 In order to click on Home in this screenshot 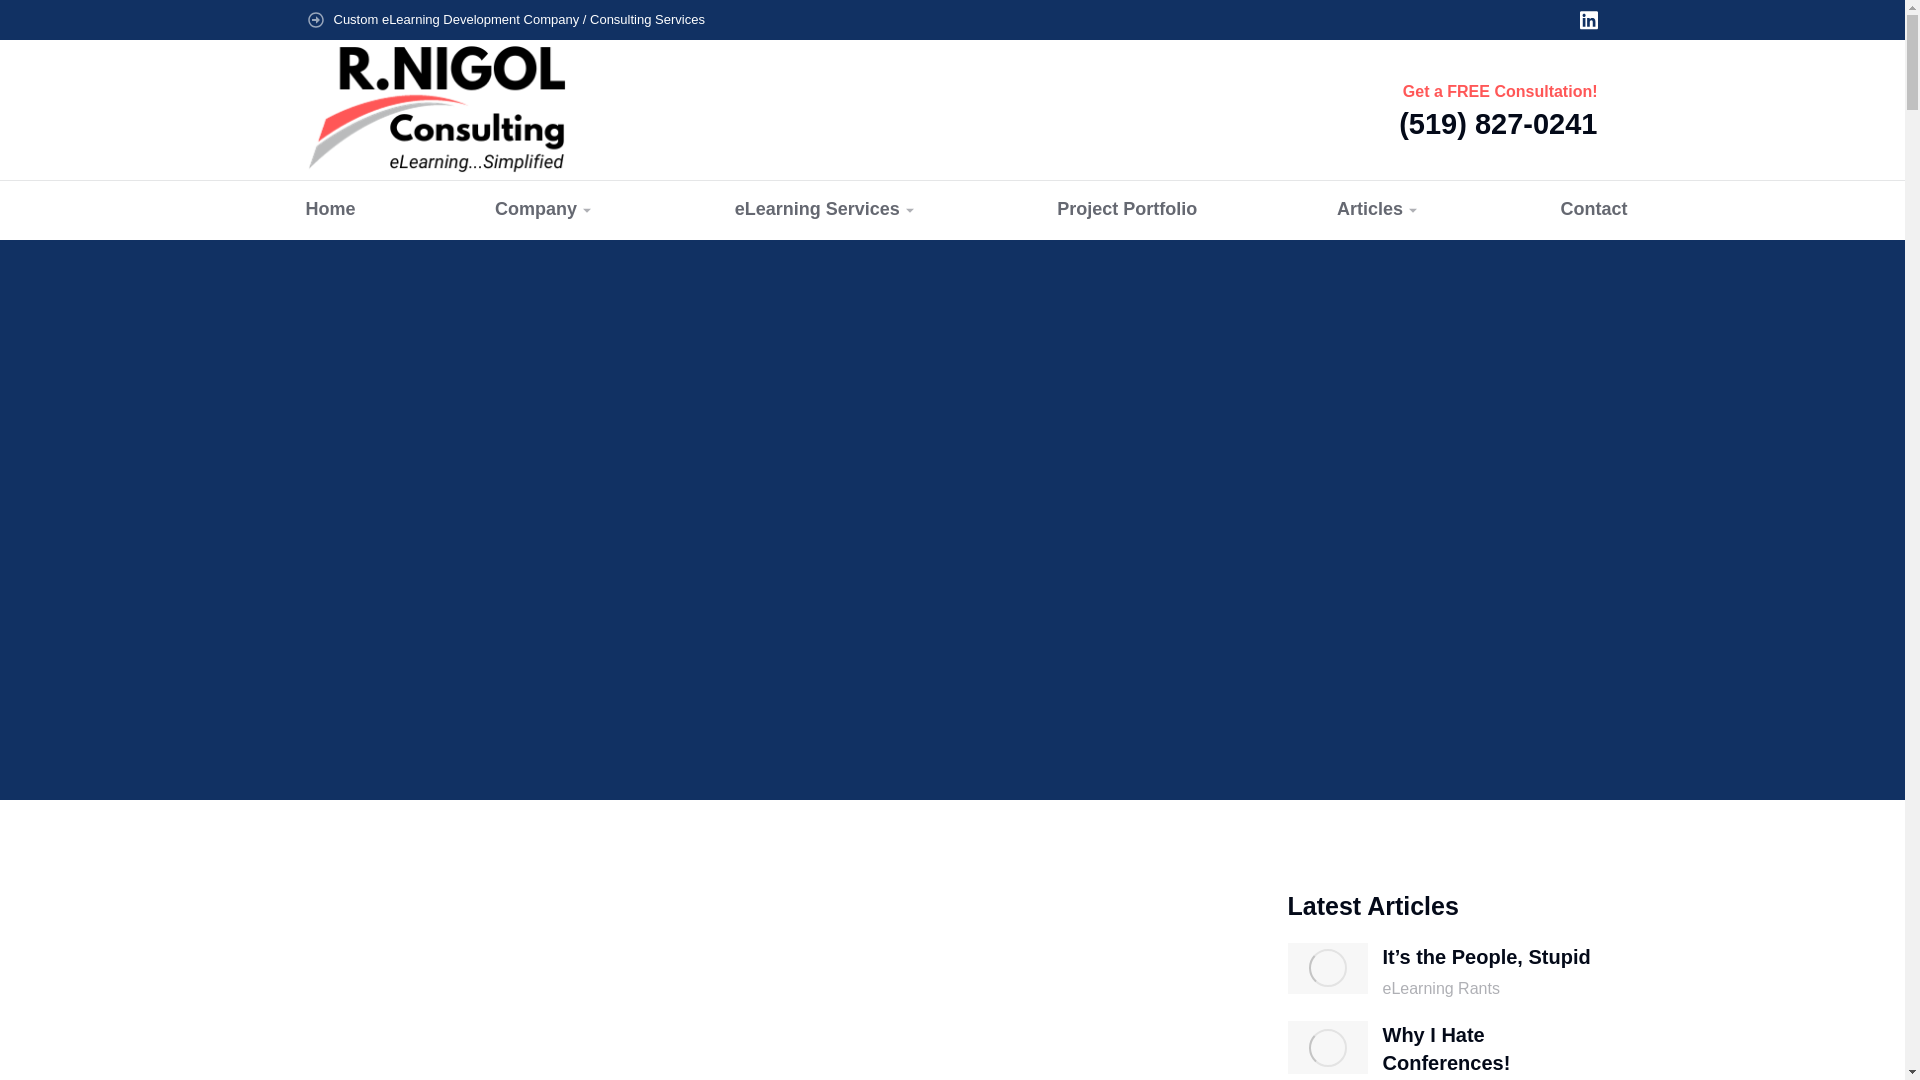, I will do `click(316, 210)`.